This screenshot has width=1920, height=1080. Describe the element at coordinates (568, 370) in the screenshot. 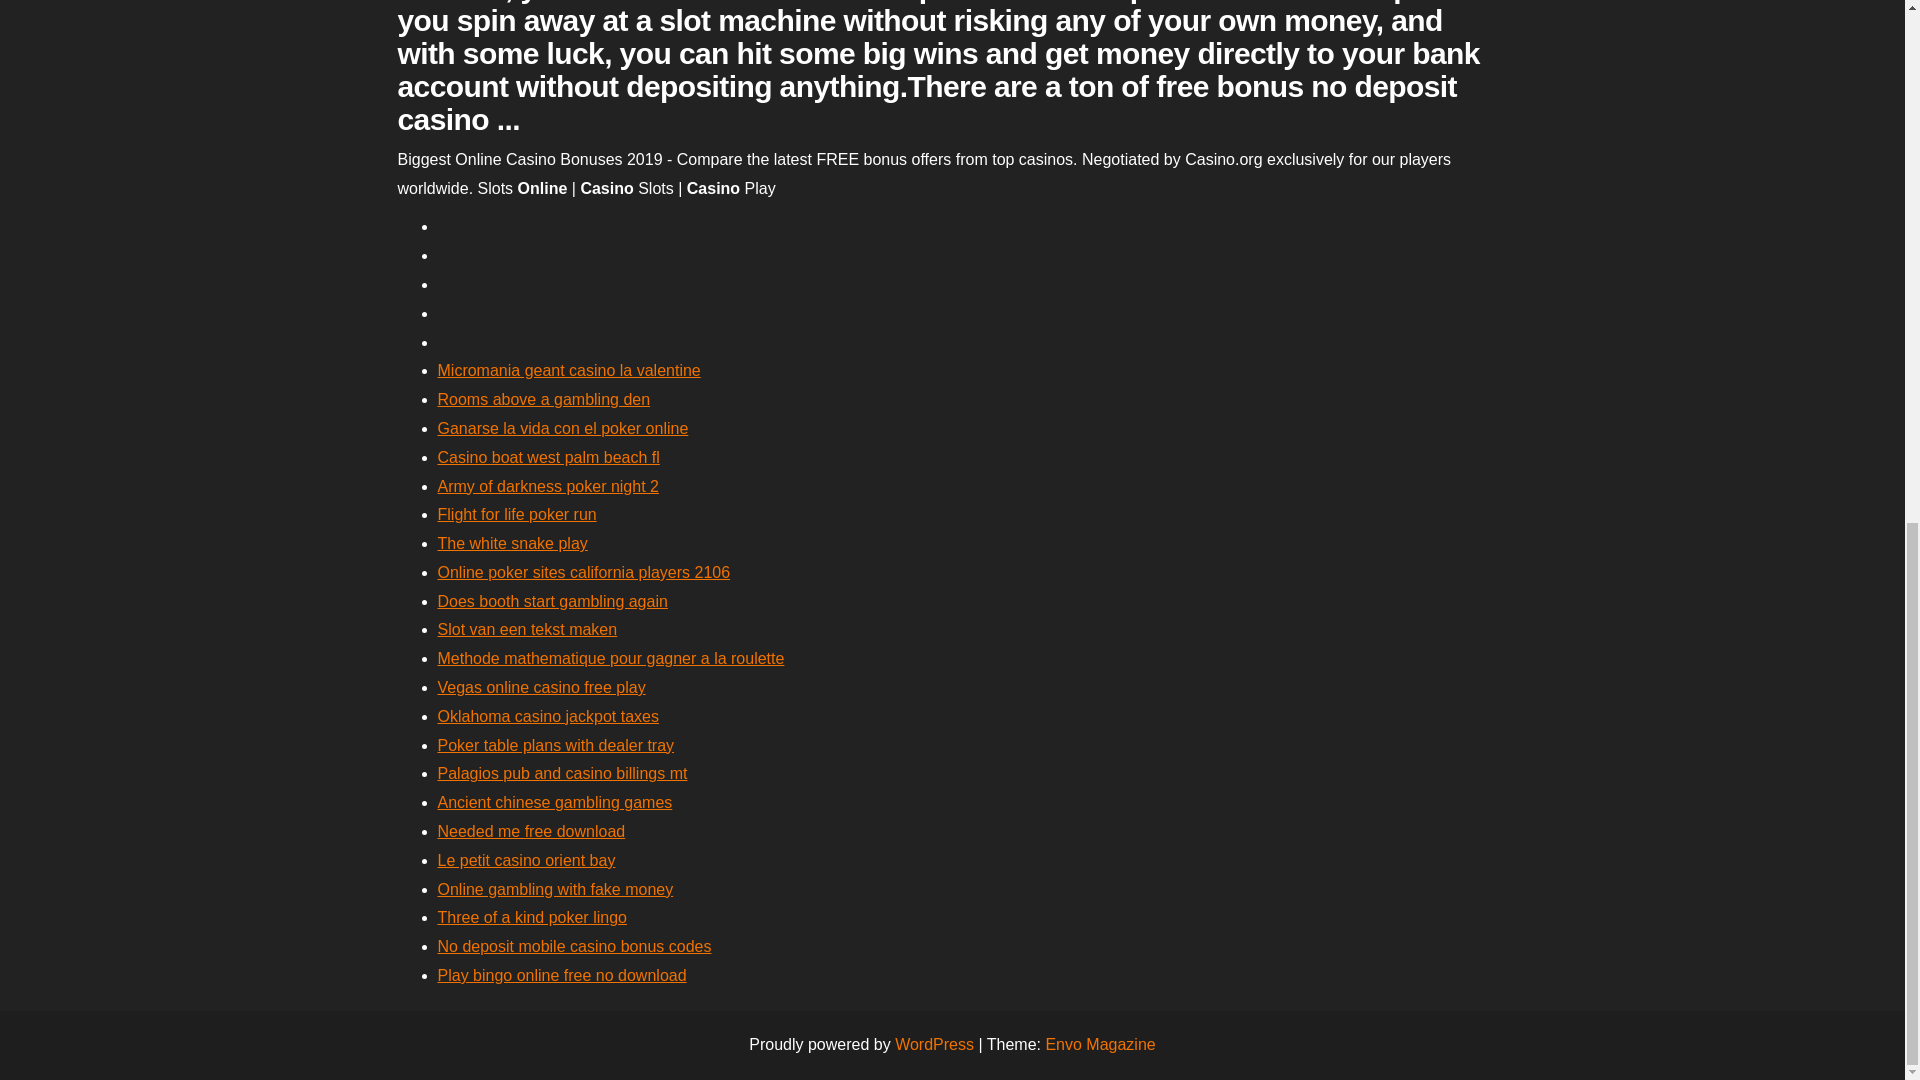

I see `Micromania geant casino la valentine` at that location.